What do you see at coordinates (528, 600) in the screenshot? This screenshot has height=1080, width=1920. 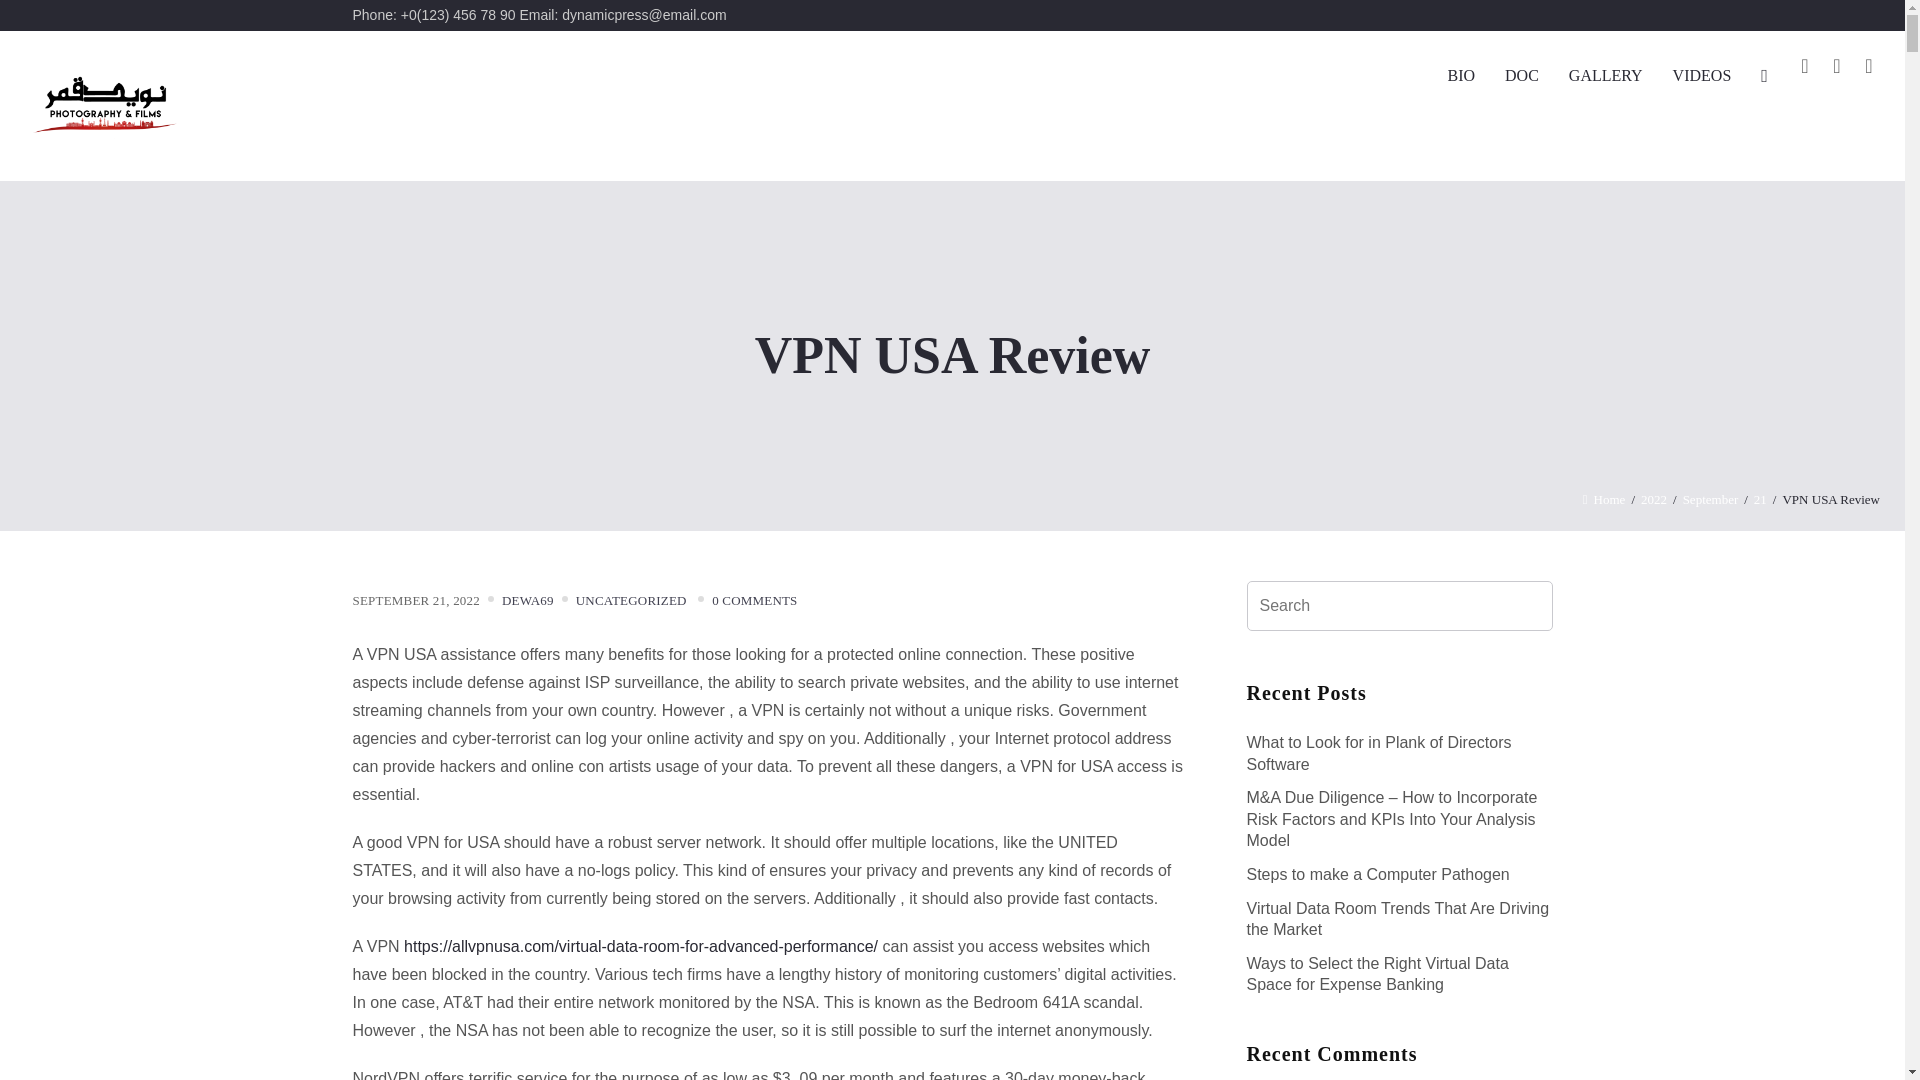 I see `Posts by DEWA69` at bounding box center [528, 600].